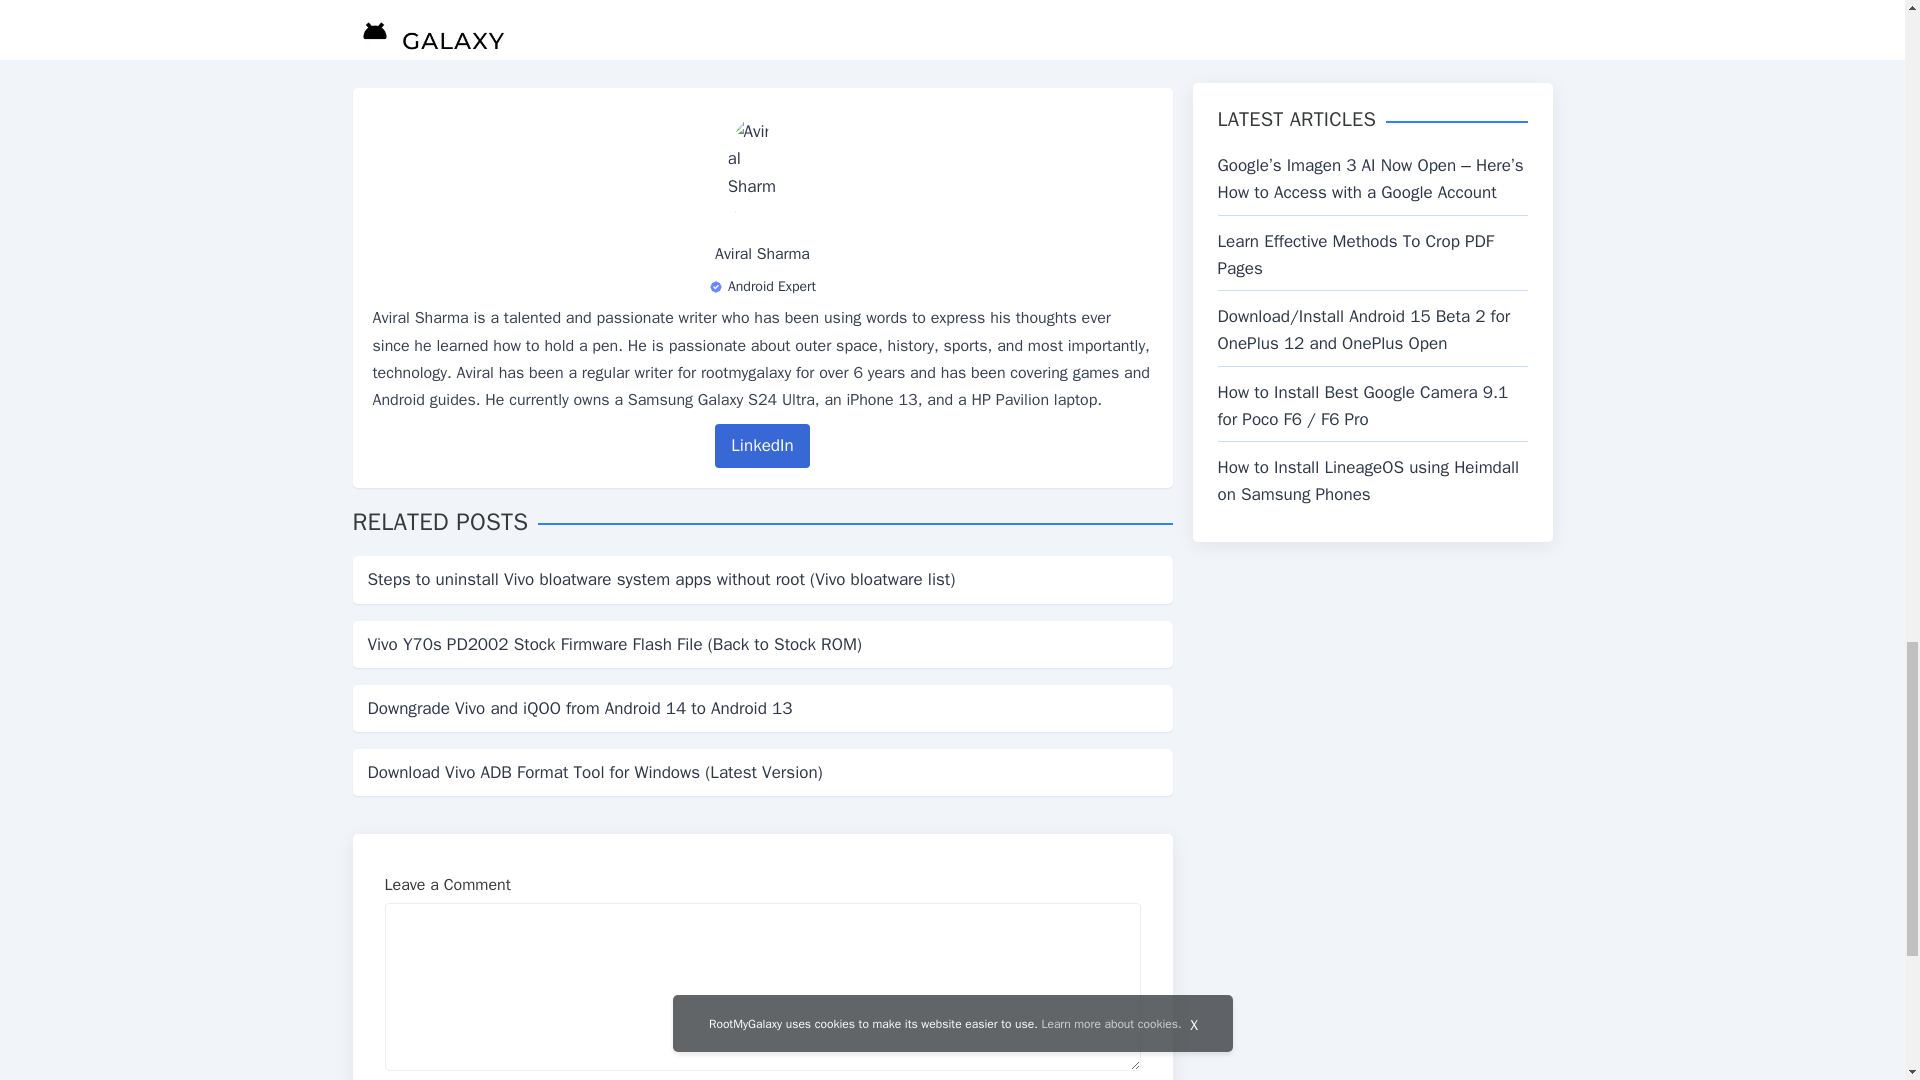 The image size is (1920, 1080). Describe the element at coordinates (677, 2) in the screenshot. I see `Vivo` at that location.